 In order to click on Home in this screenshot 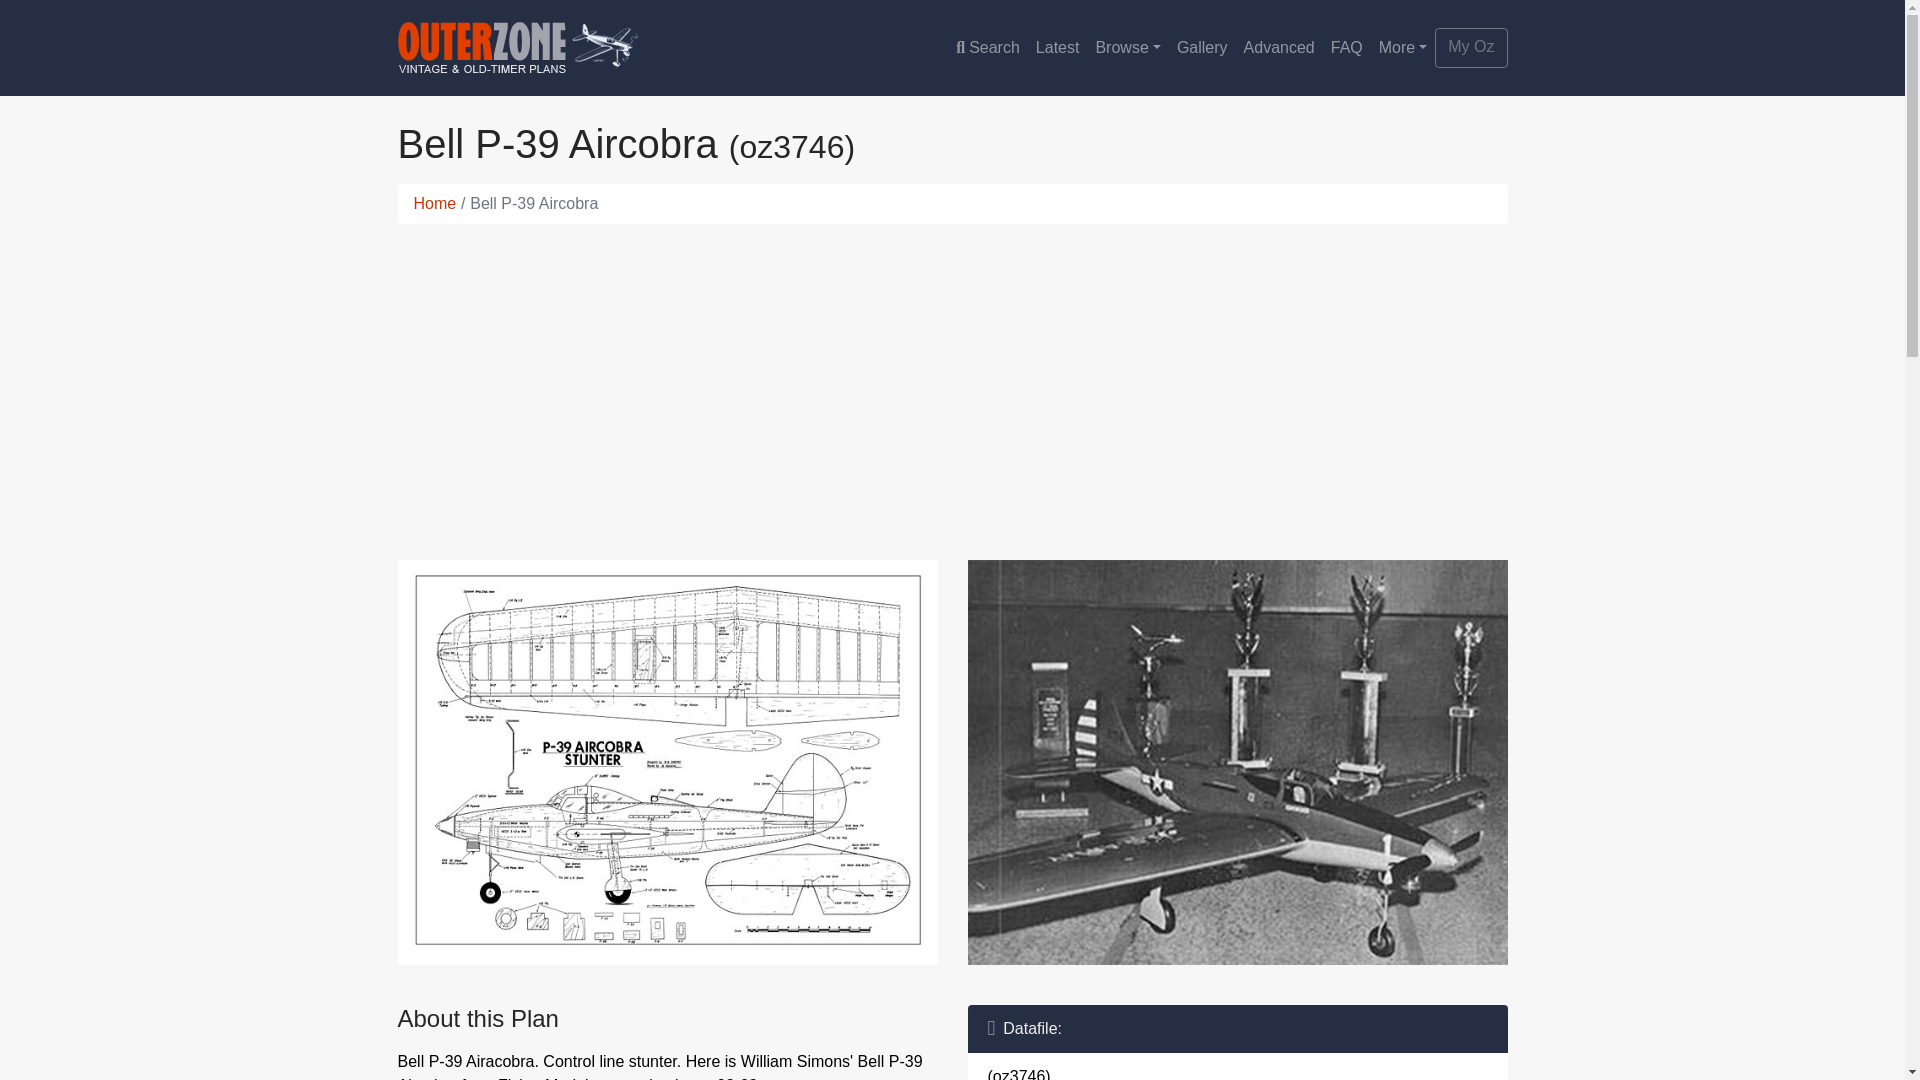, I will do `click(435, 203)`.